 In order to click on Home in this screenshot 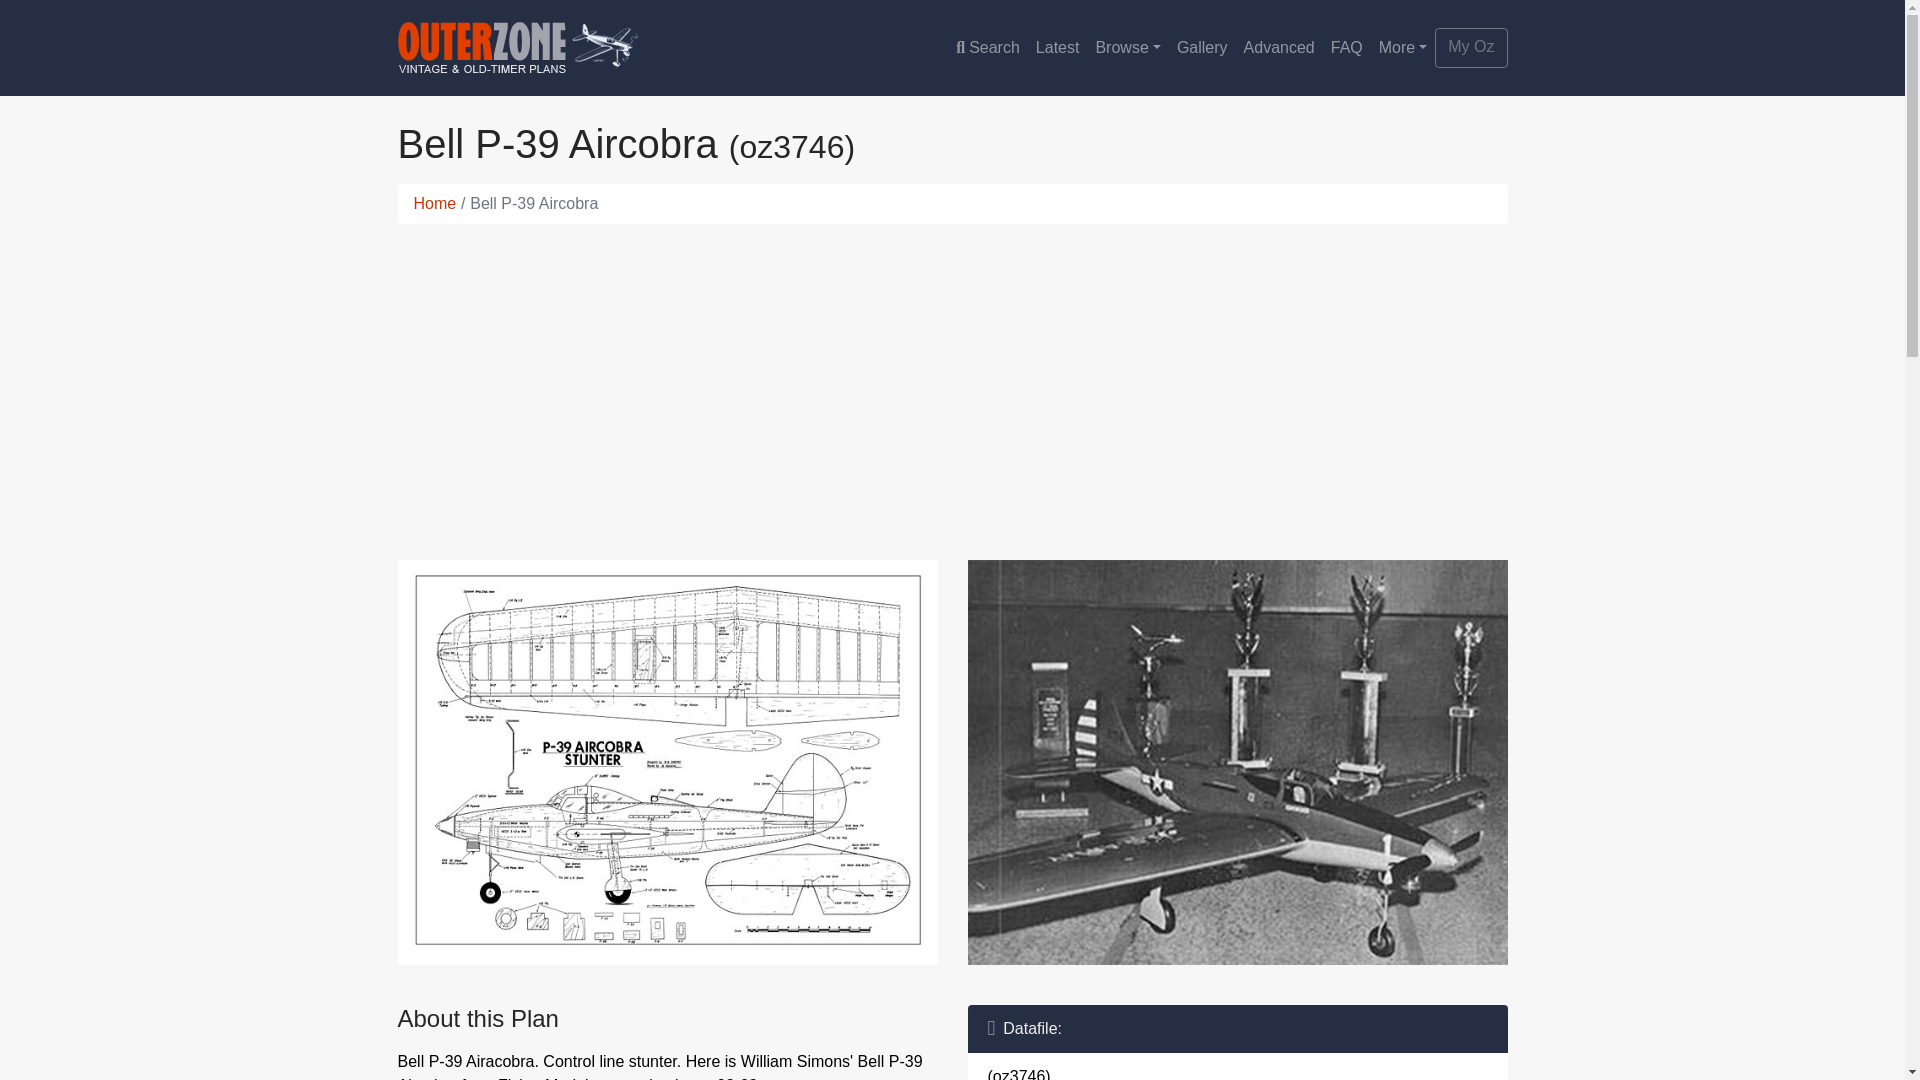, I will do `click(435, 203)`.